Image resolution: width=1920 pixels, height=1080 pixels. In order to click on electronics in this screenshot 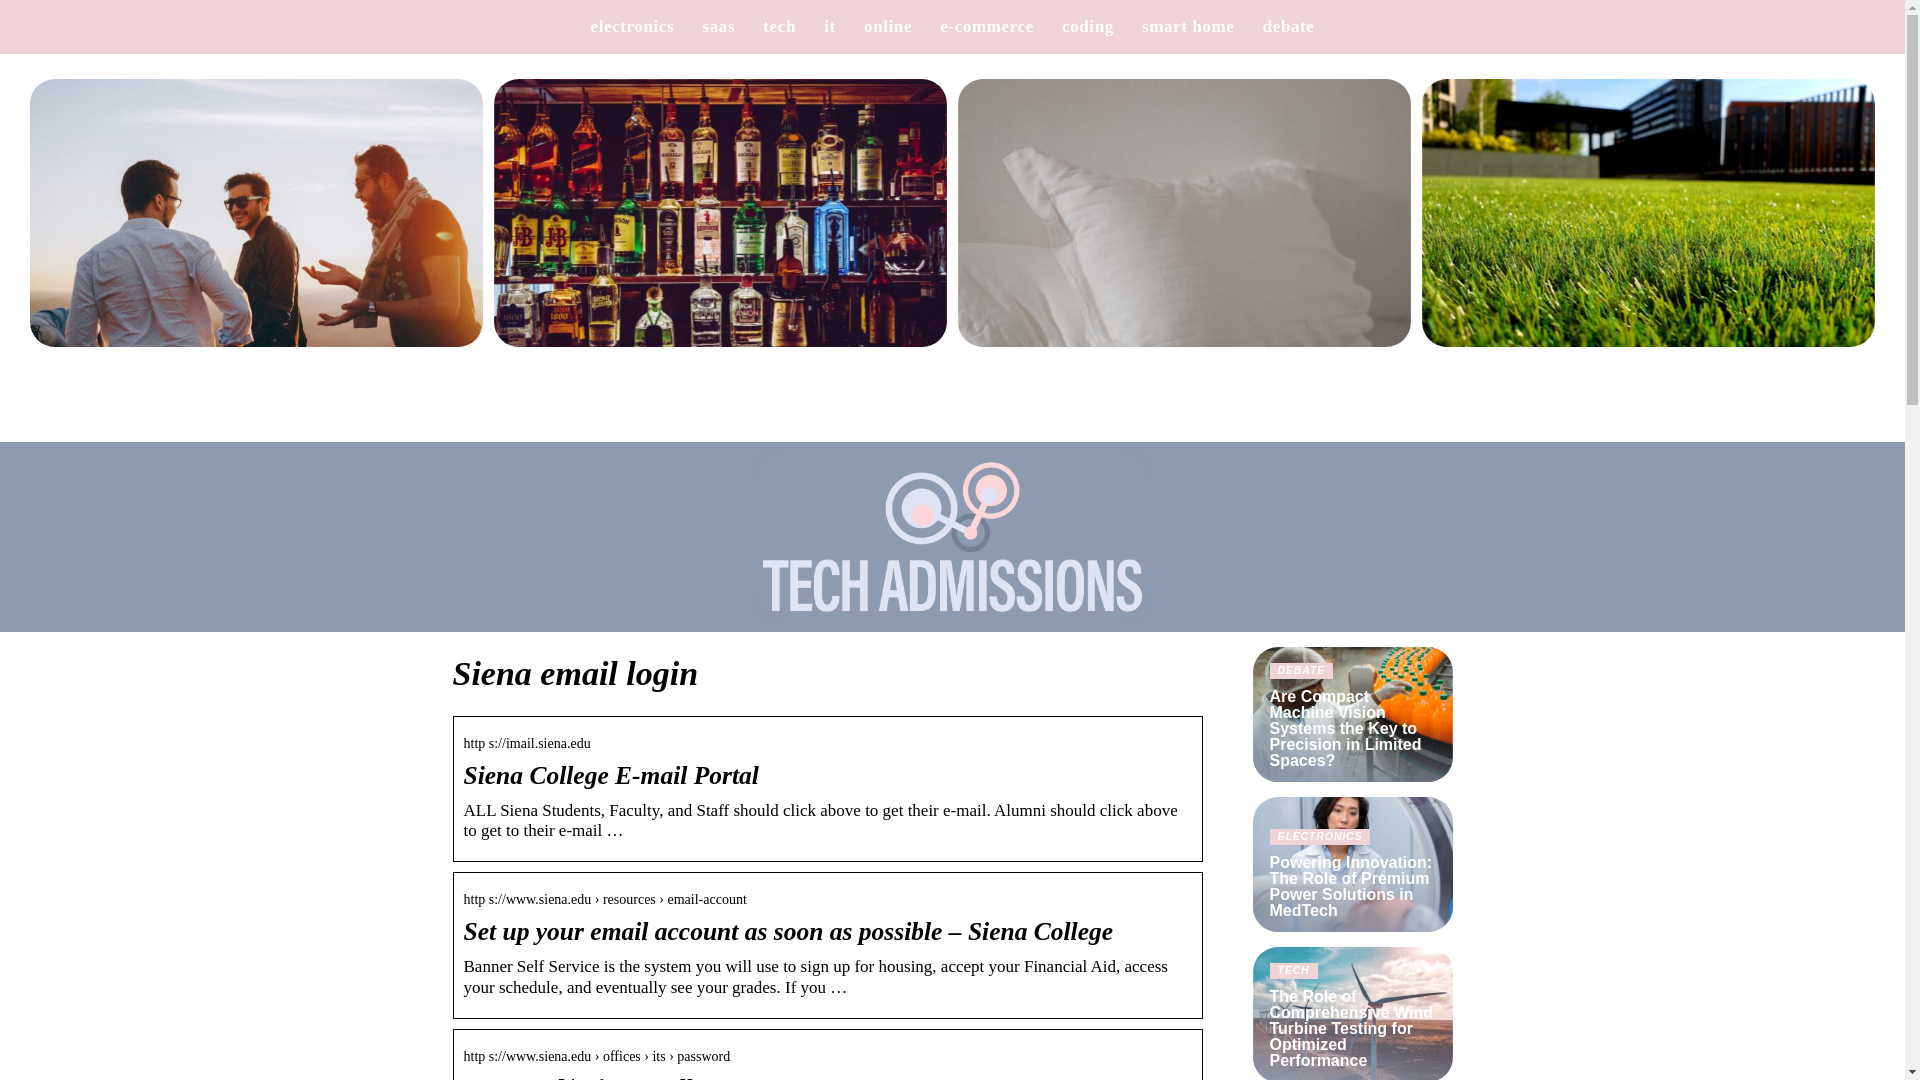, I will do `click(633, 26)`.